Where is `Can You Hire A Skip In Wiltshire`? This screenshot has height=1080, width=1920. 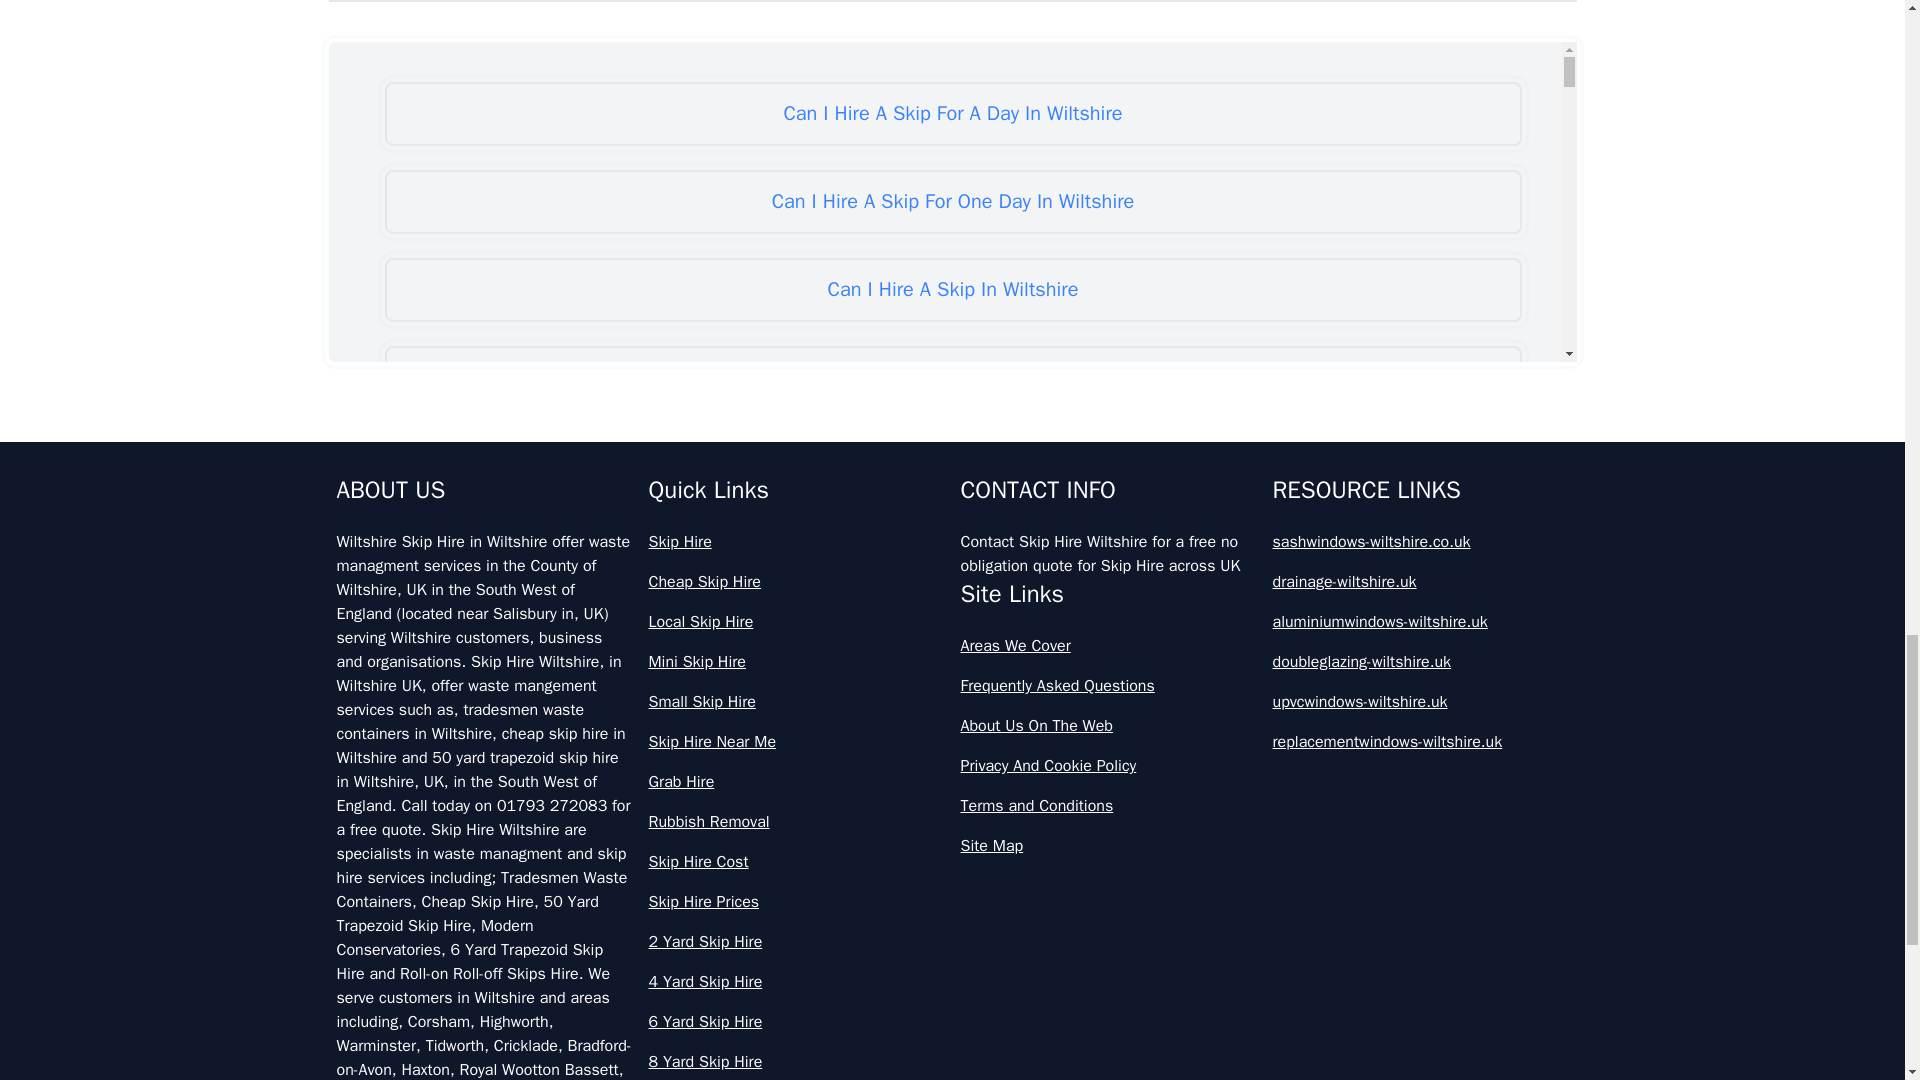
Can You Hire A Skip In Wiltshire is located at coordinates (952, 730).